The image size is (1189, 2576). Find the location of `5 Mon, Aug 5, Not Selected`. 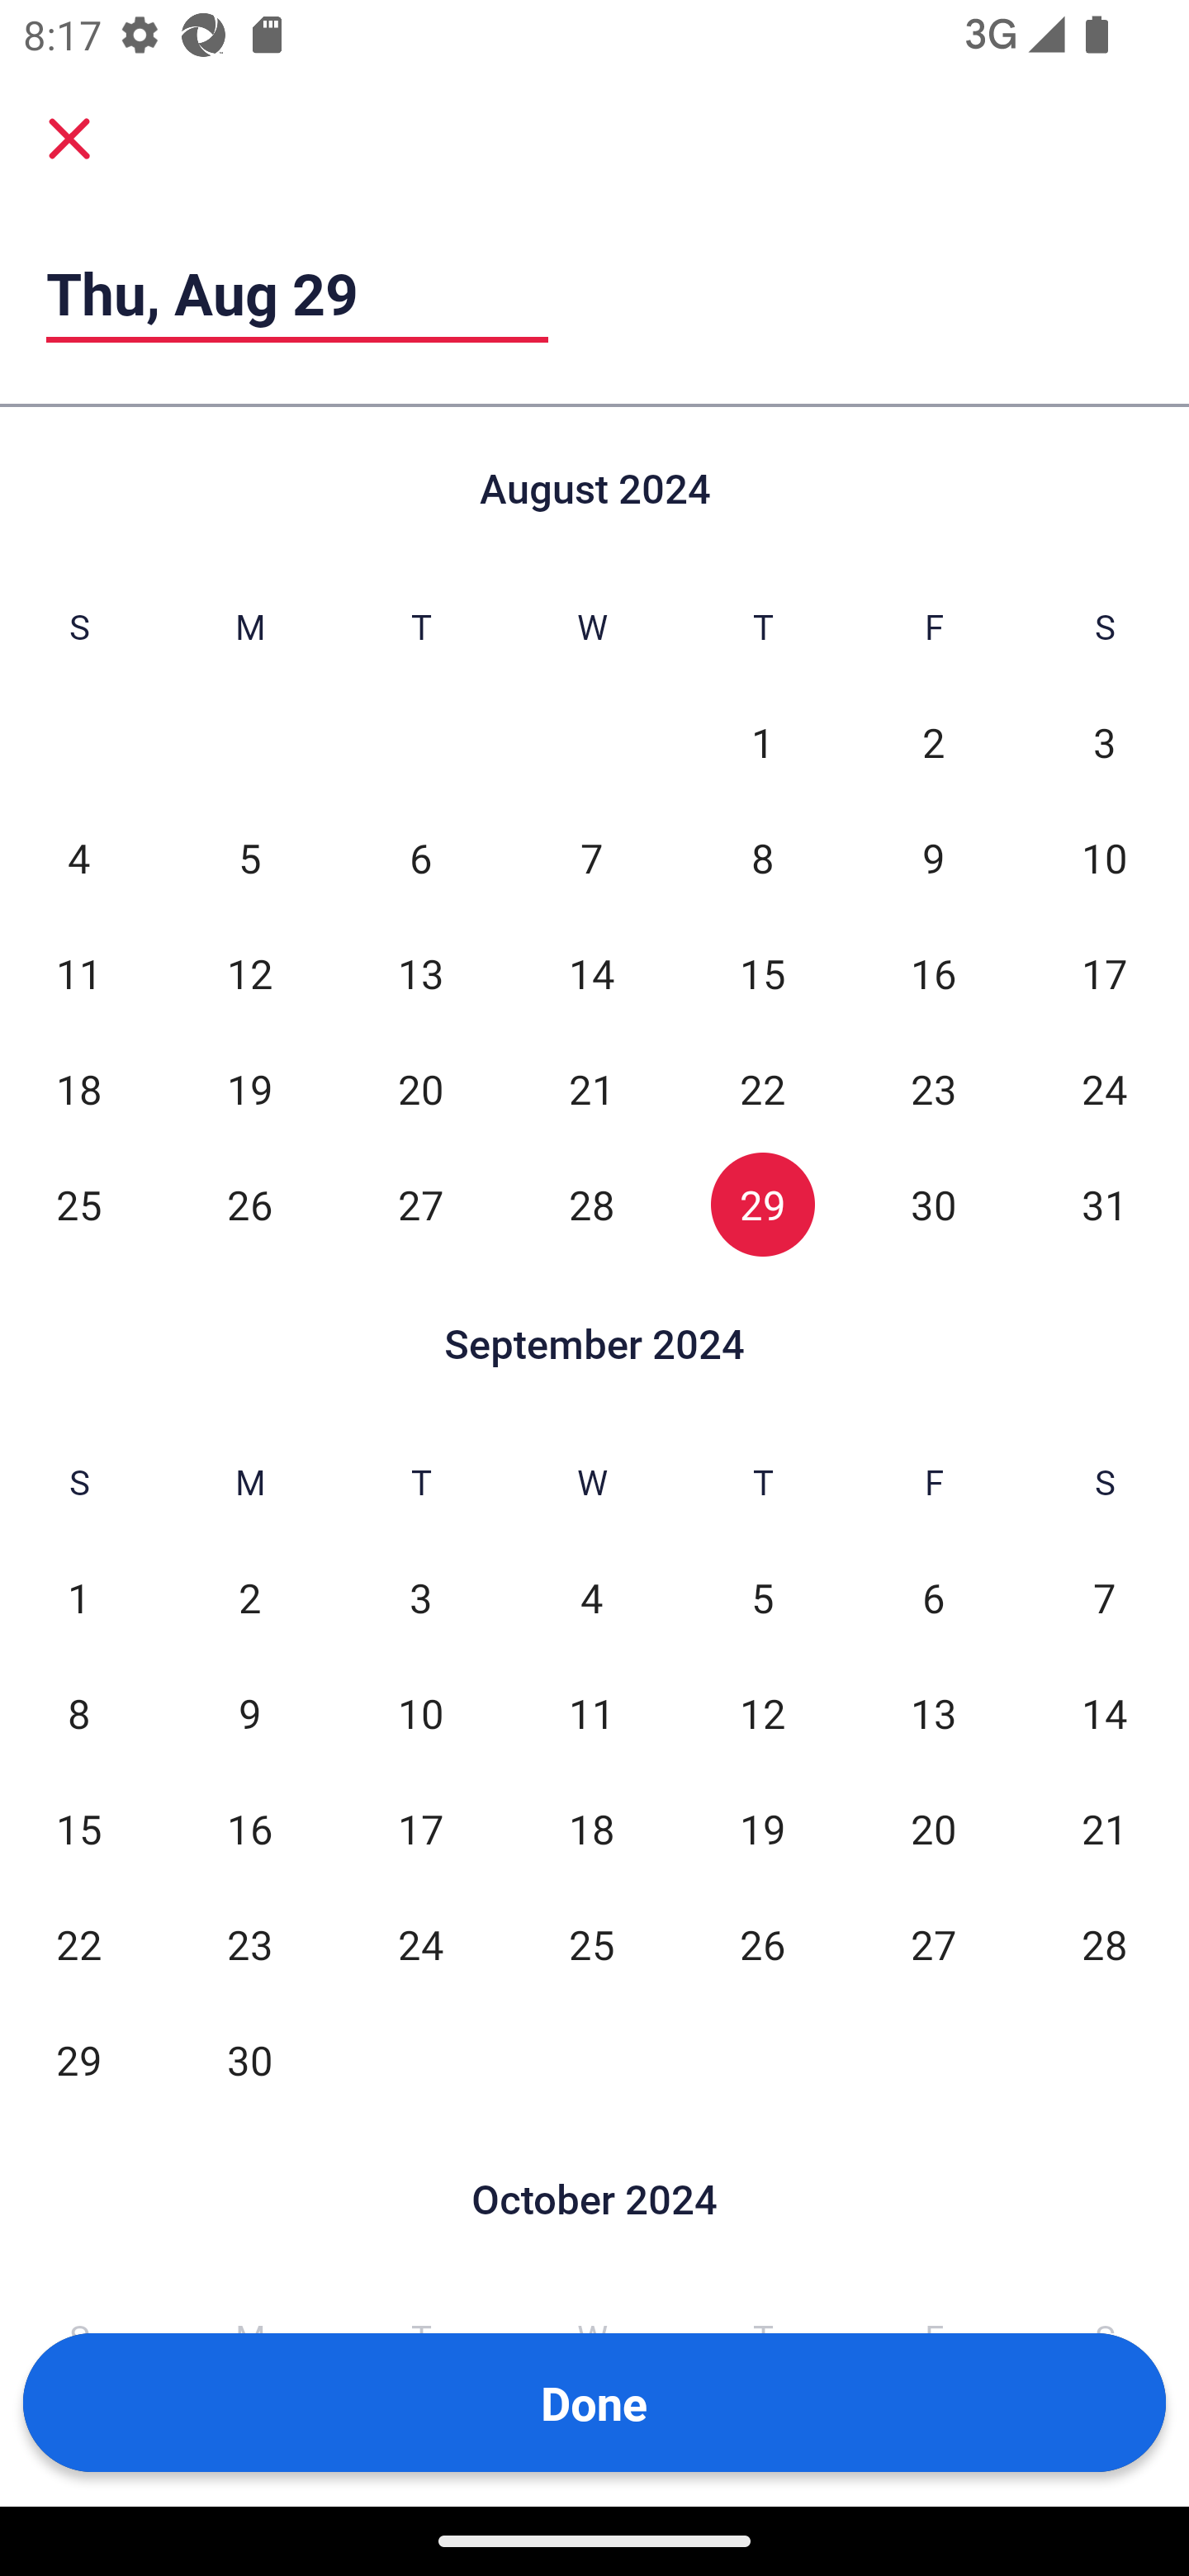

5 Mon, Aug 5, Not Selected is located at coordinates (249, 857).